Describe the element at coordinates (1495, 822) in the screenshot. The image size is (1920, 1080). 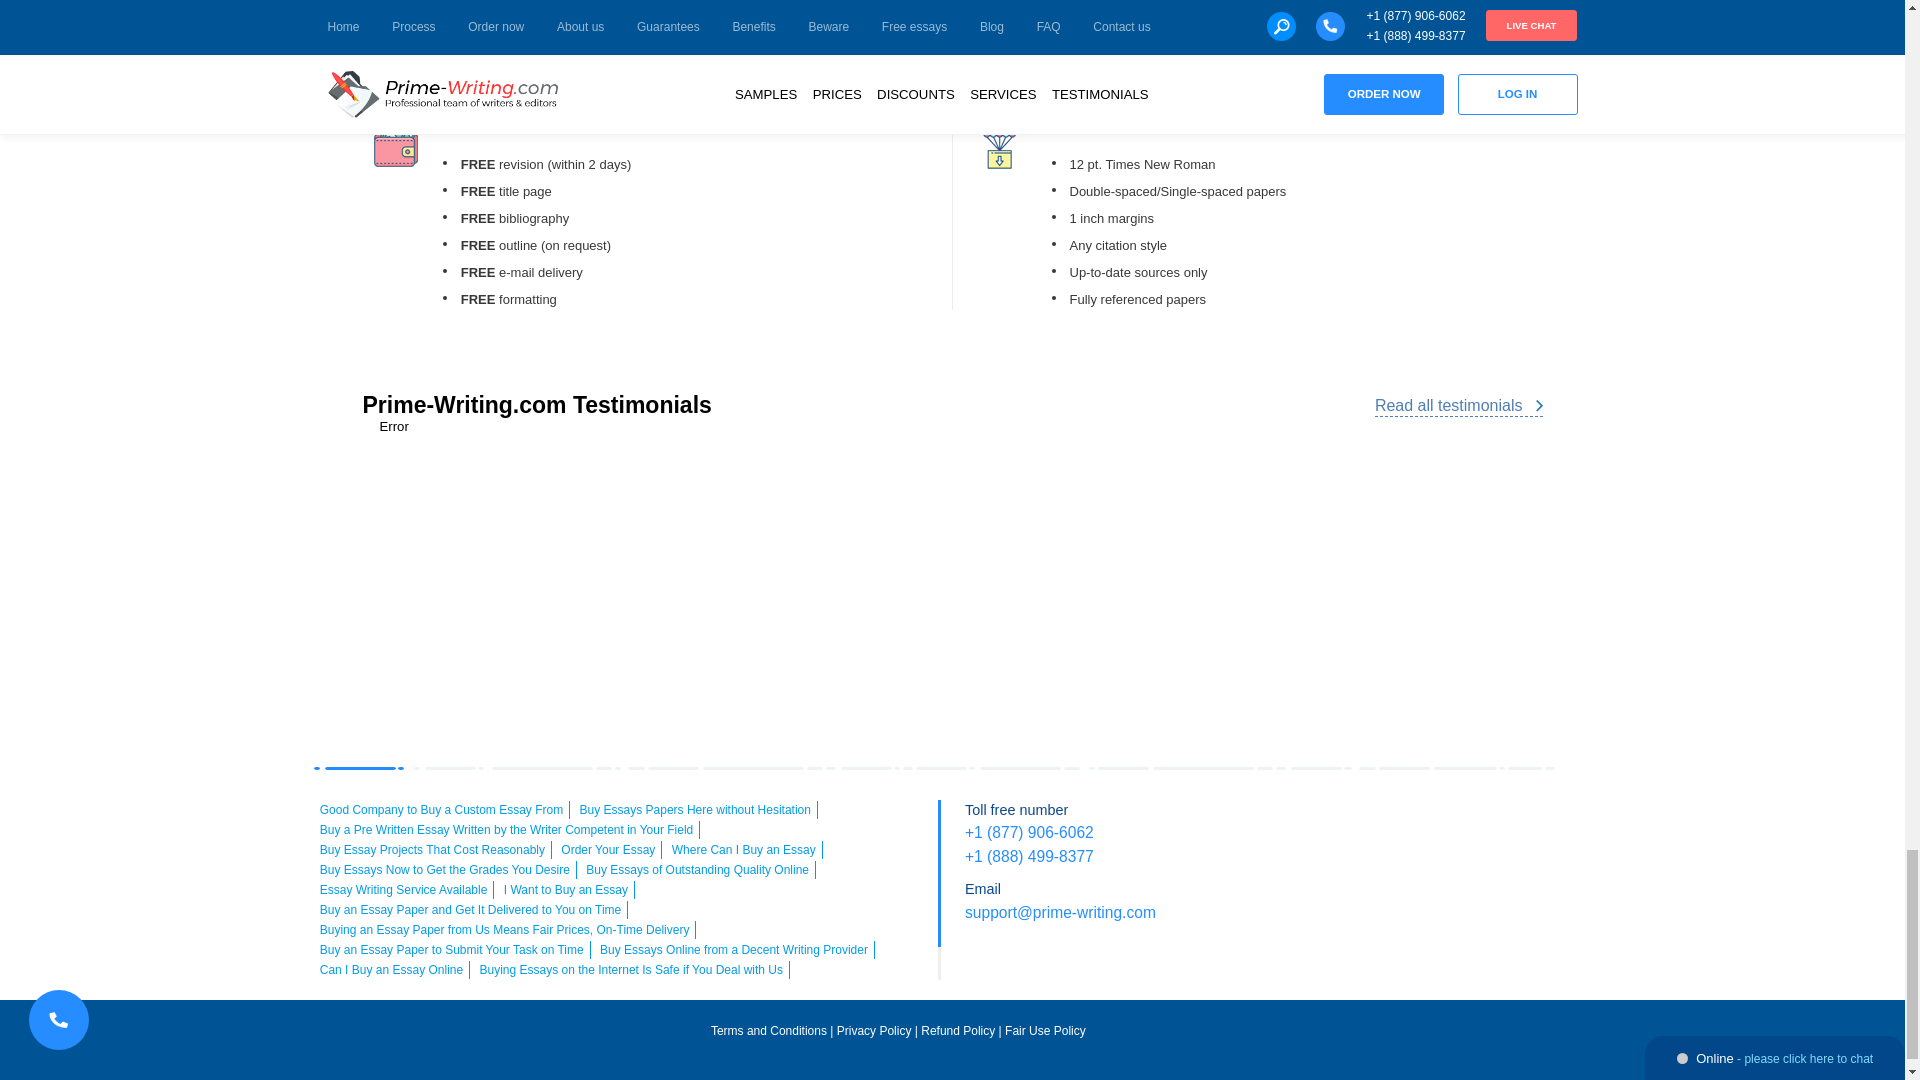
I see `Apple pay` at that location.